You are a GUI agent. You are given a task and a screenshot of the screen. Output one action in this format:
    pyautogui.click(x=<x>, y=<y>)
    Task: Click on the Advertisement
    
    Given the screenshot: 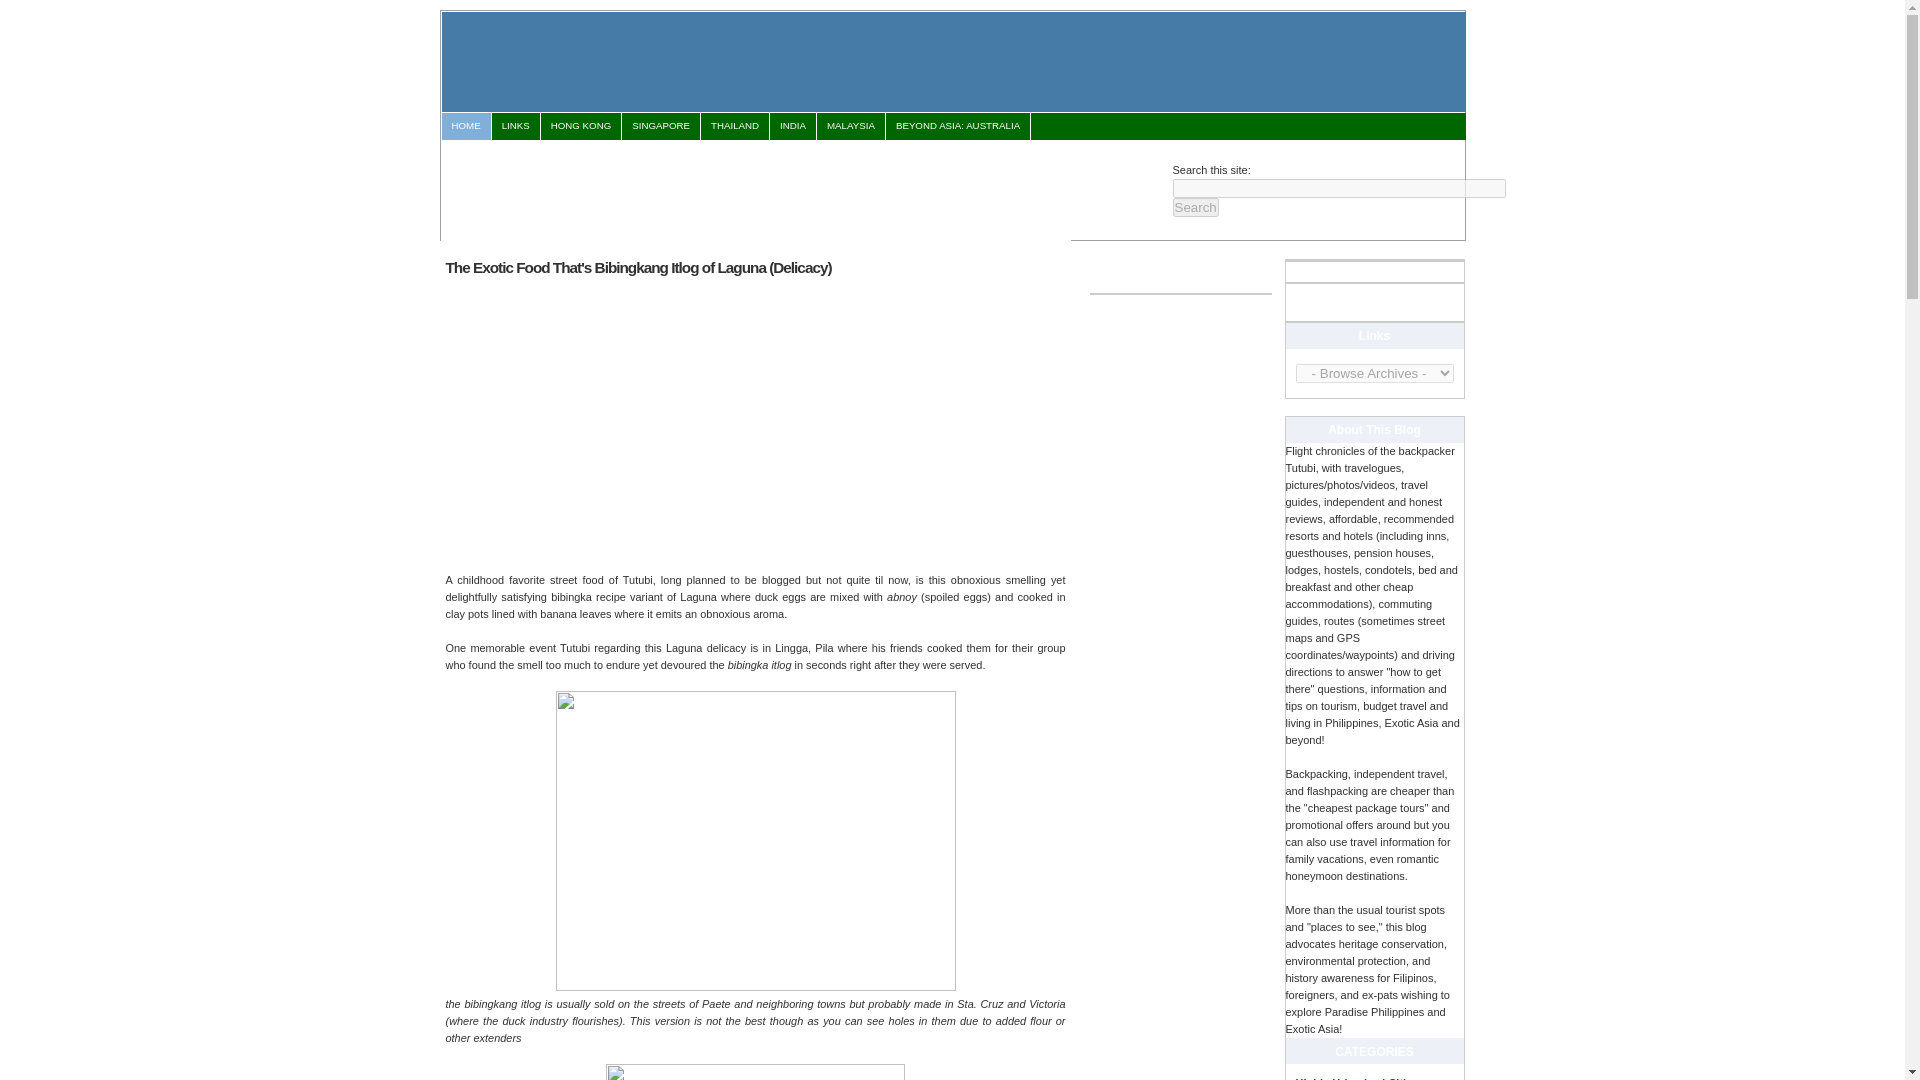 What is the action you would take?
    pyautogui.click(x=805, y=186)
    